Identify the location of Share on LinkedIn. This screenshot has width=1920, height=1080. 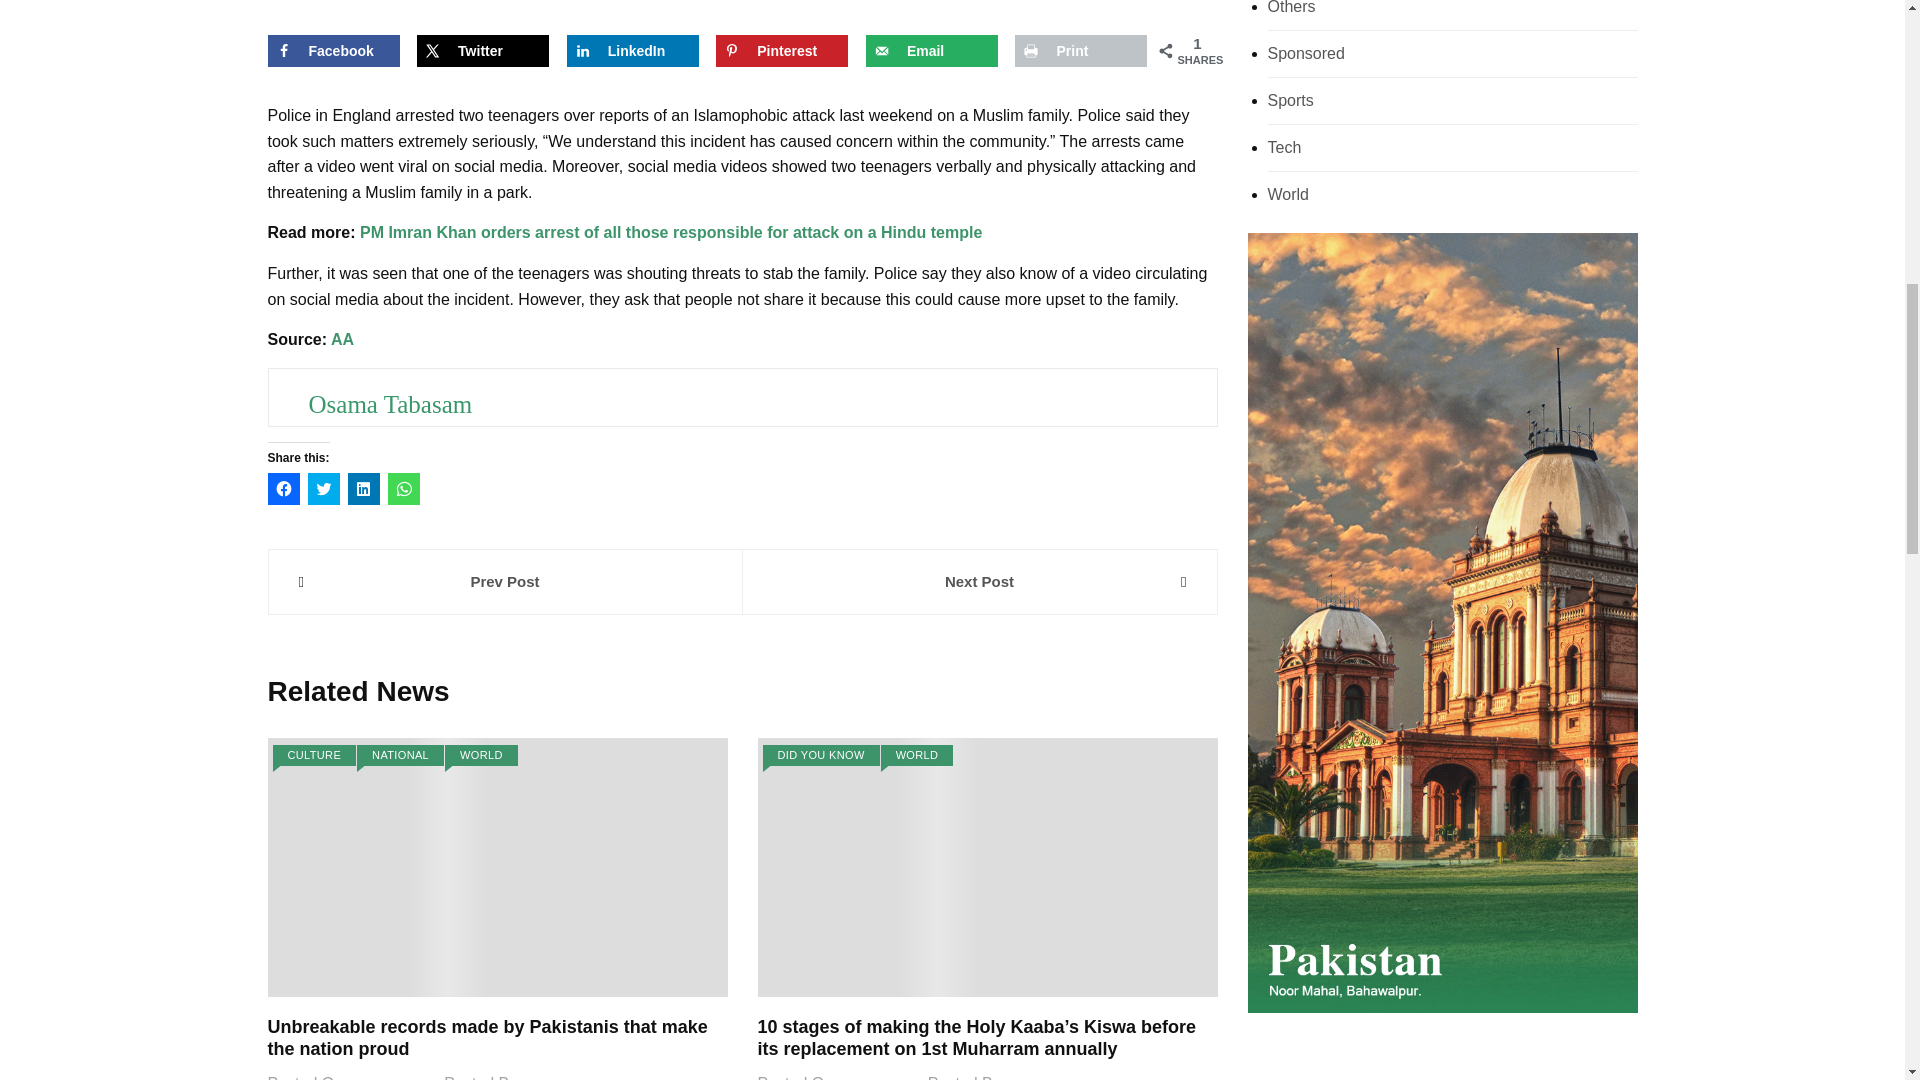
(632, 50).